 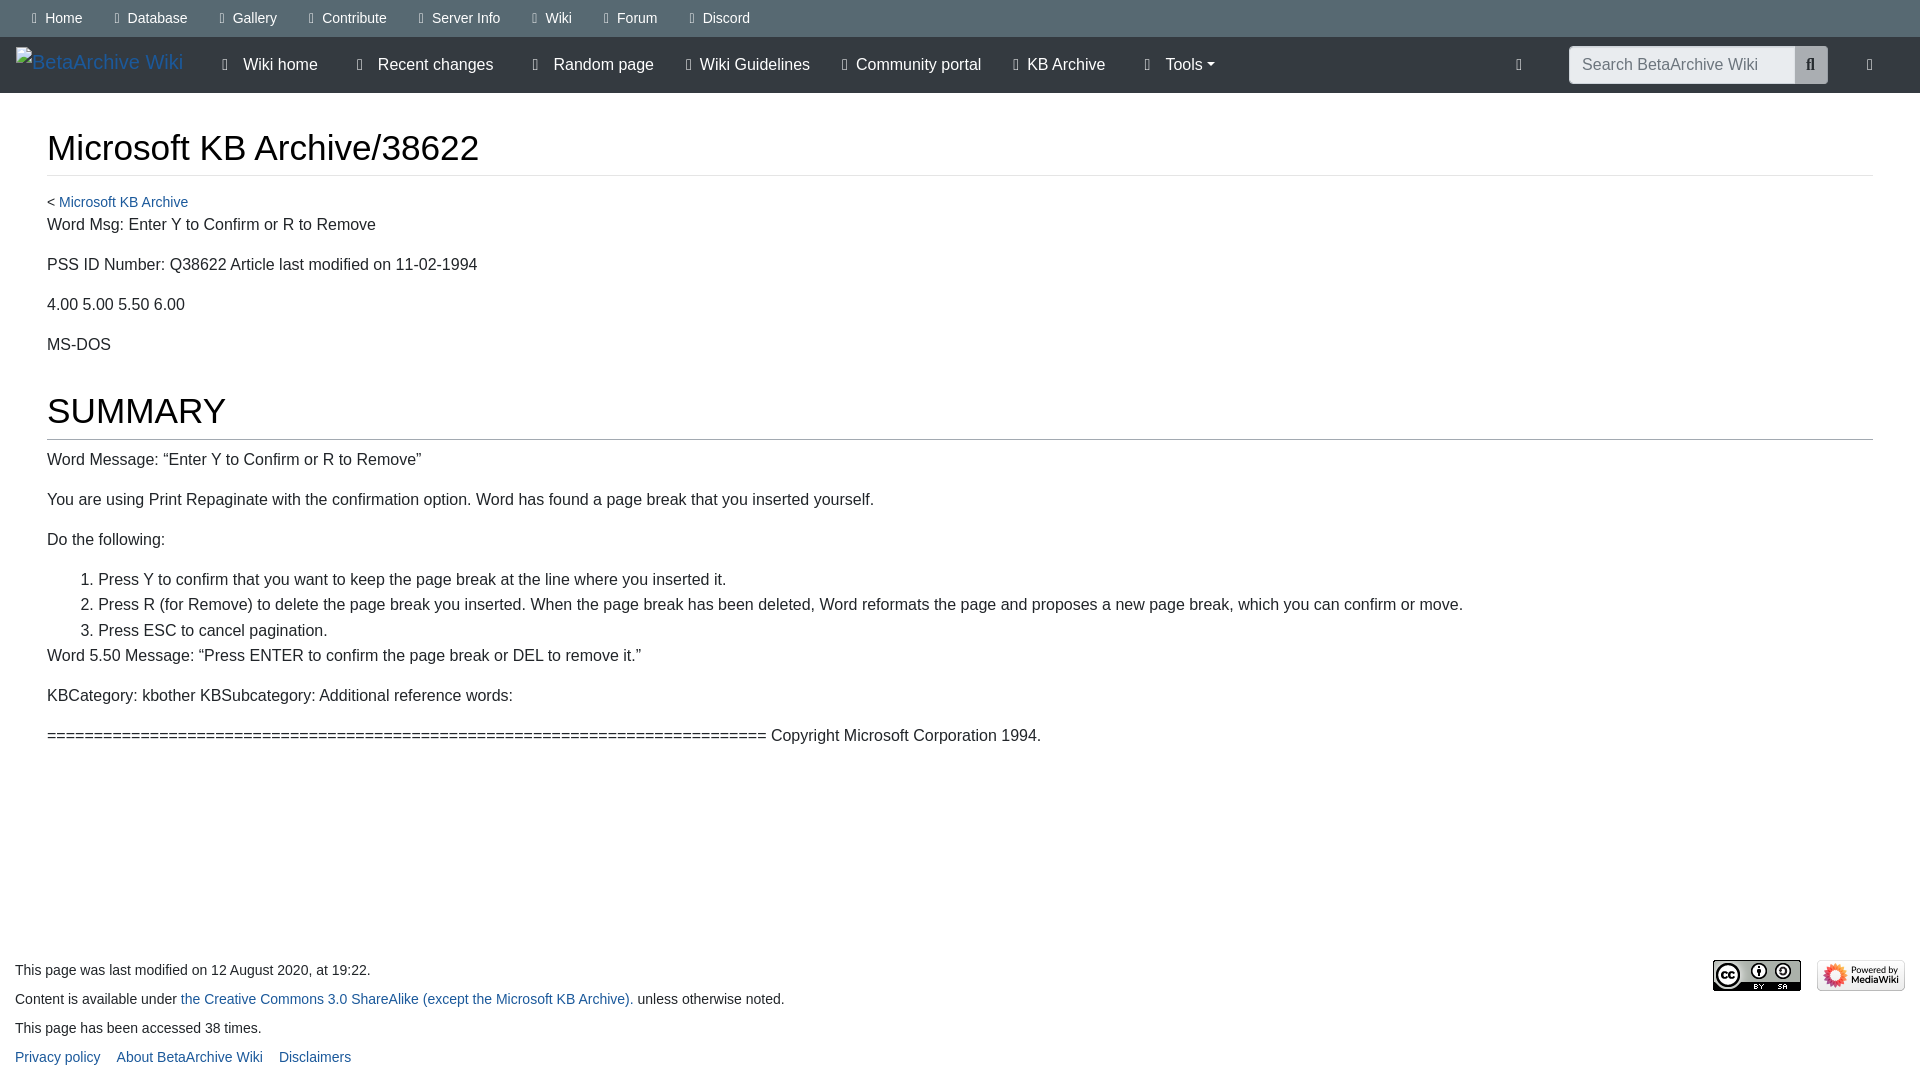 I want to click on Random page, so click(x=589, y=65).